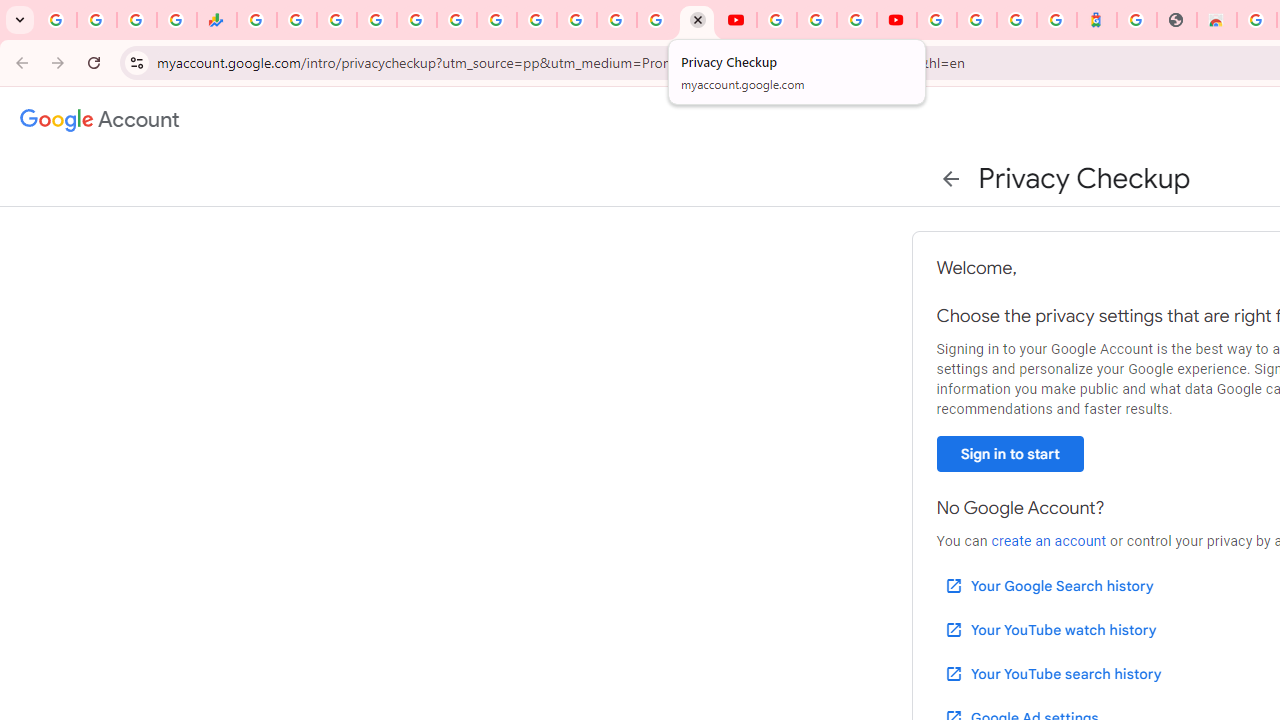  What do you see at coordinates (576, 20) in the screenshot?
I see `Sign in - Google Accounts` at bounding box center [576, 20].